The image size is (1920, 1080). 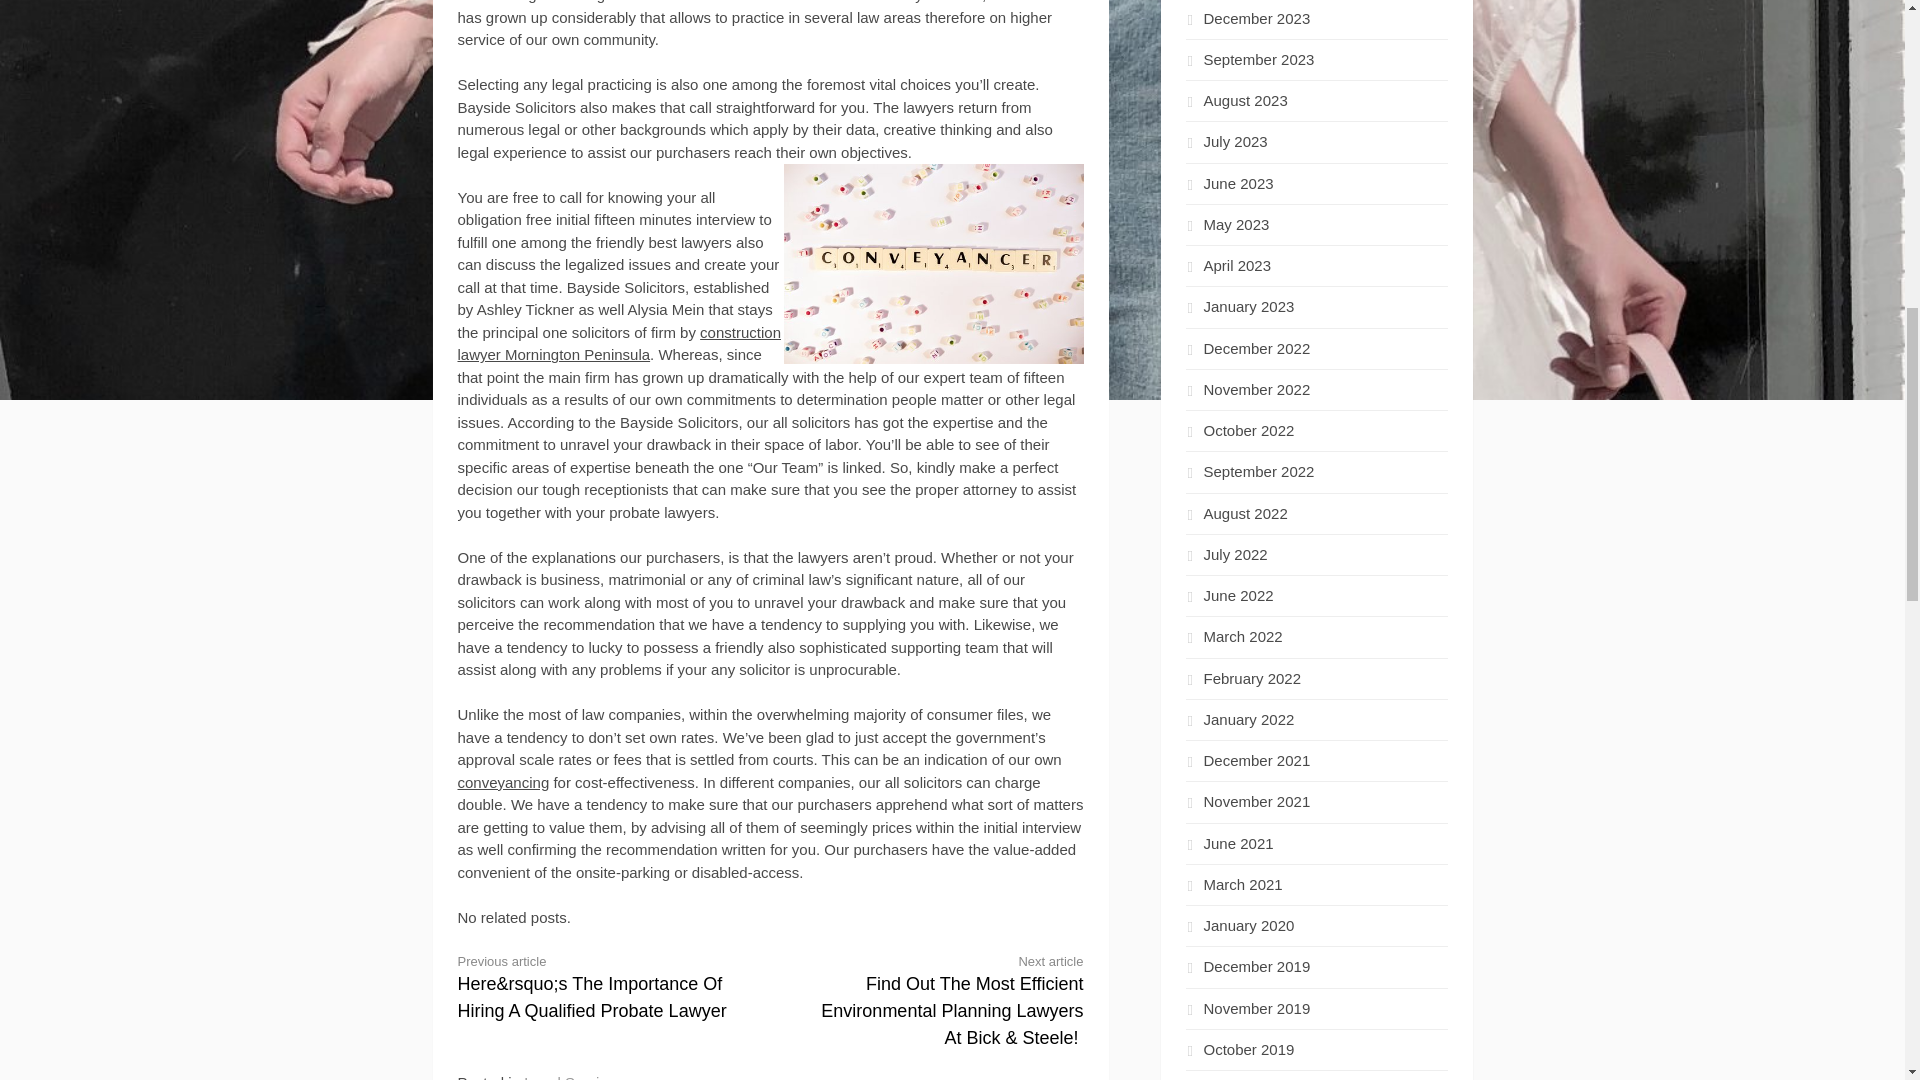 I want to click on conveyancing, so click(x=504, y=782).